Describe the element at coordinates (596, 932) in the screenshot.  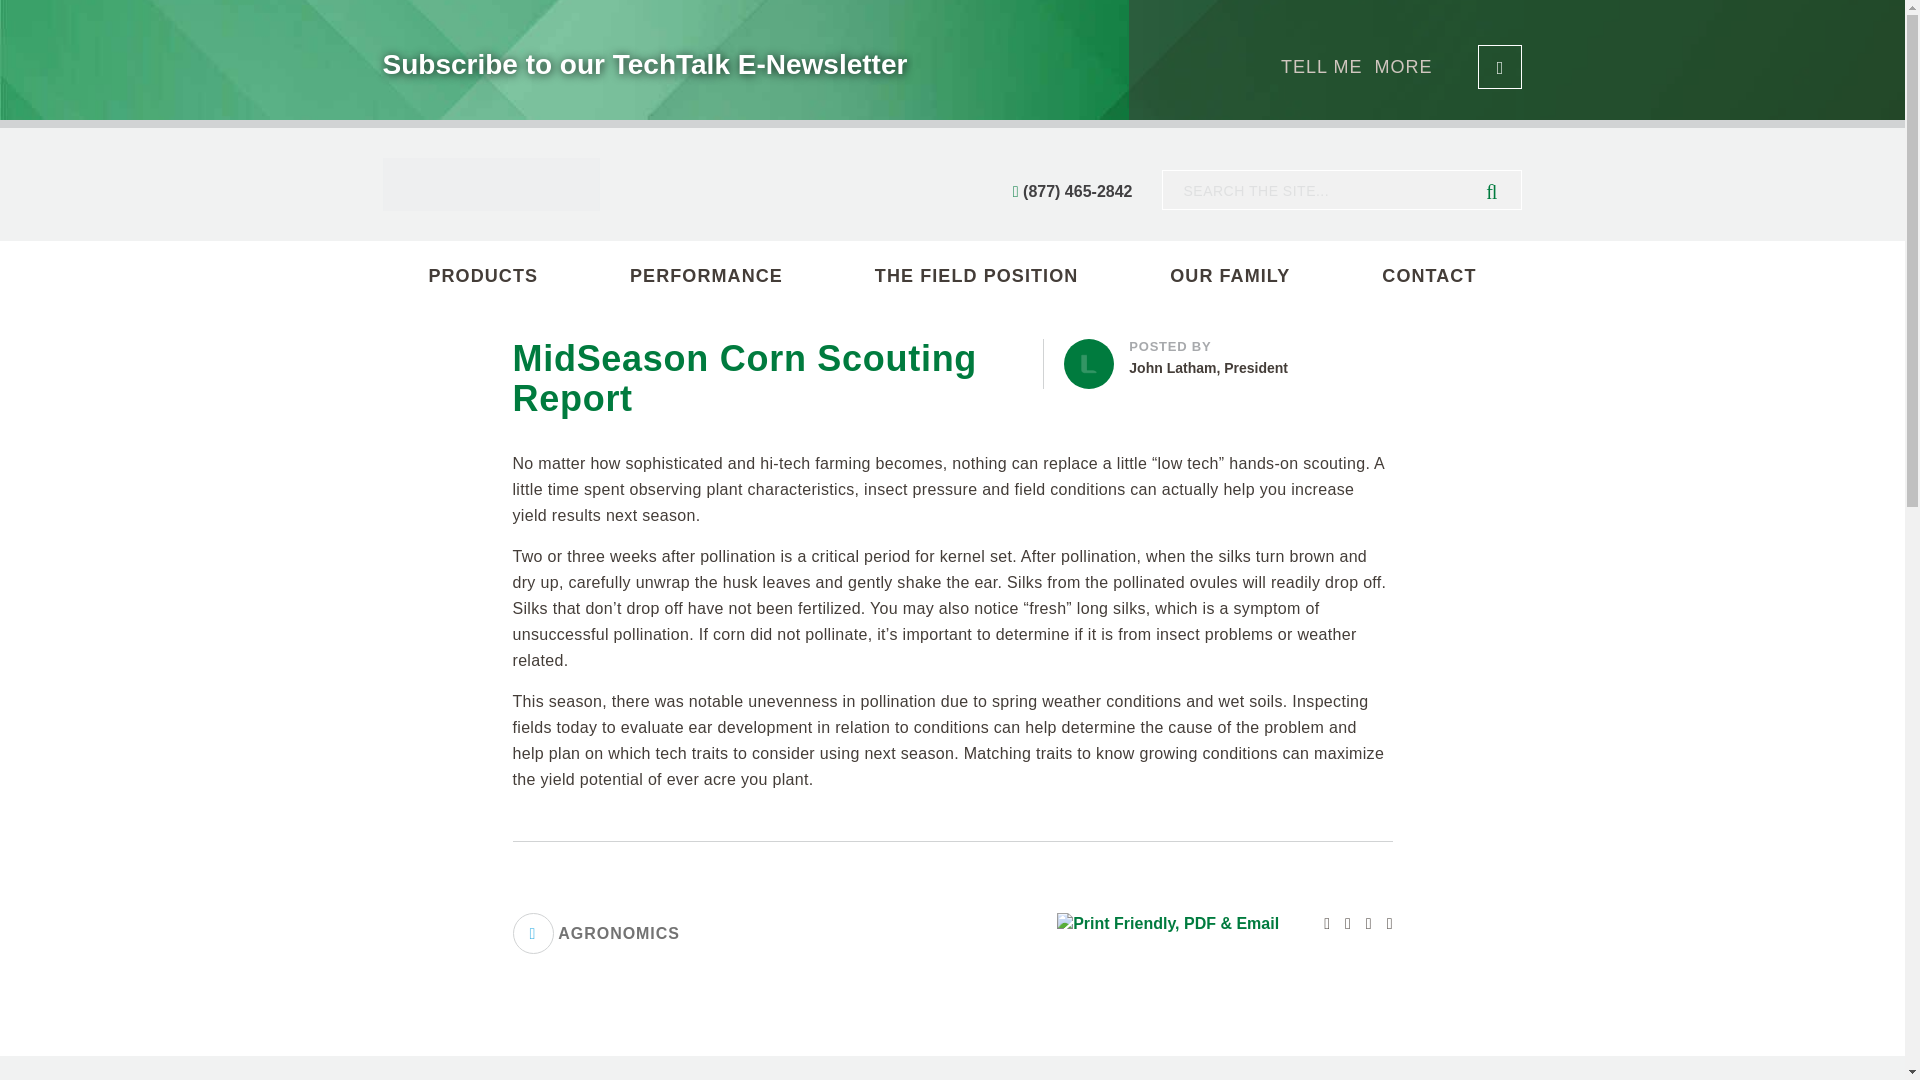
I see `OUR FAMILY` at that location.